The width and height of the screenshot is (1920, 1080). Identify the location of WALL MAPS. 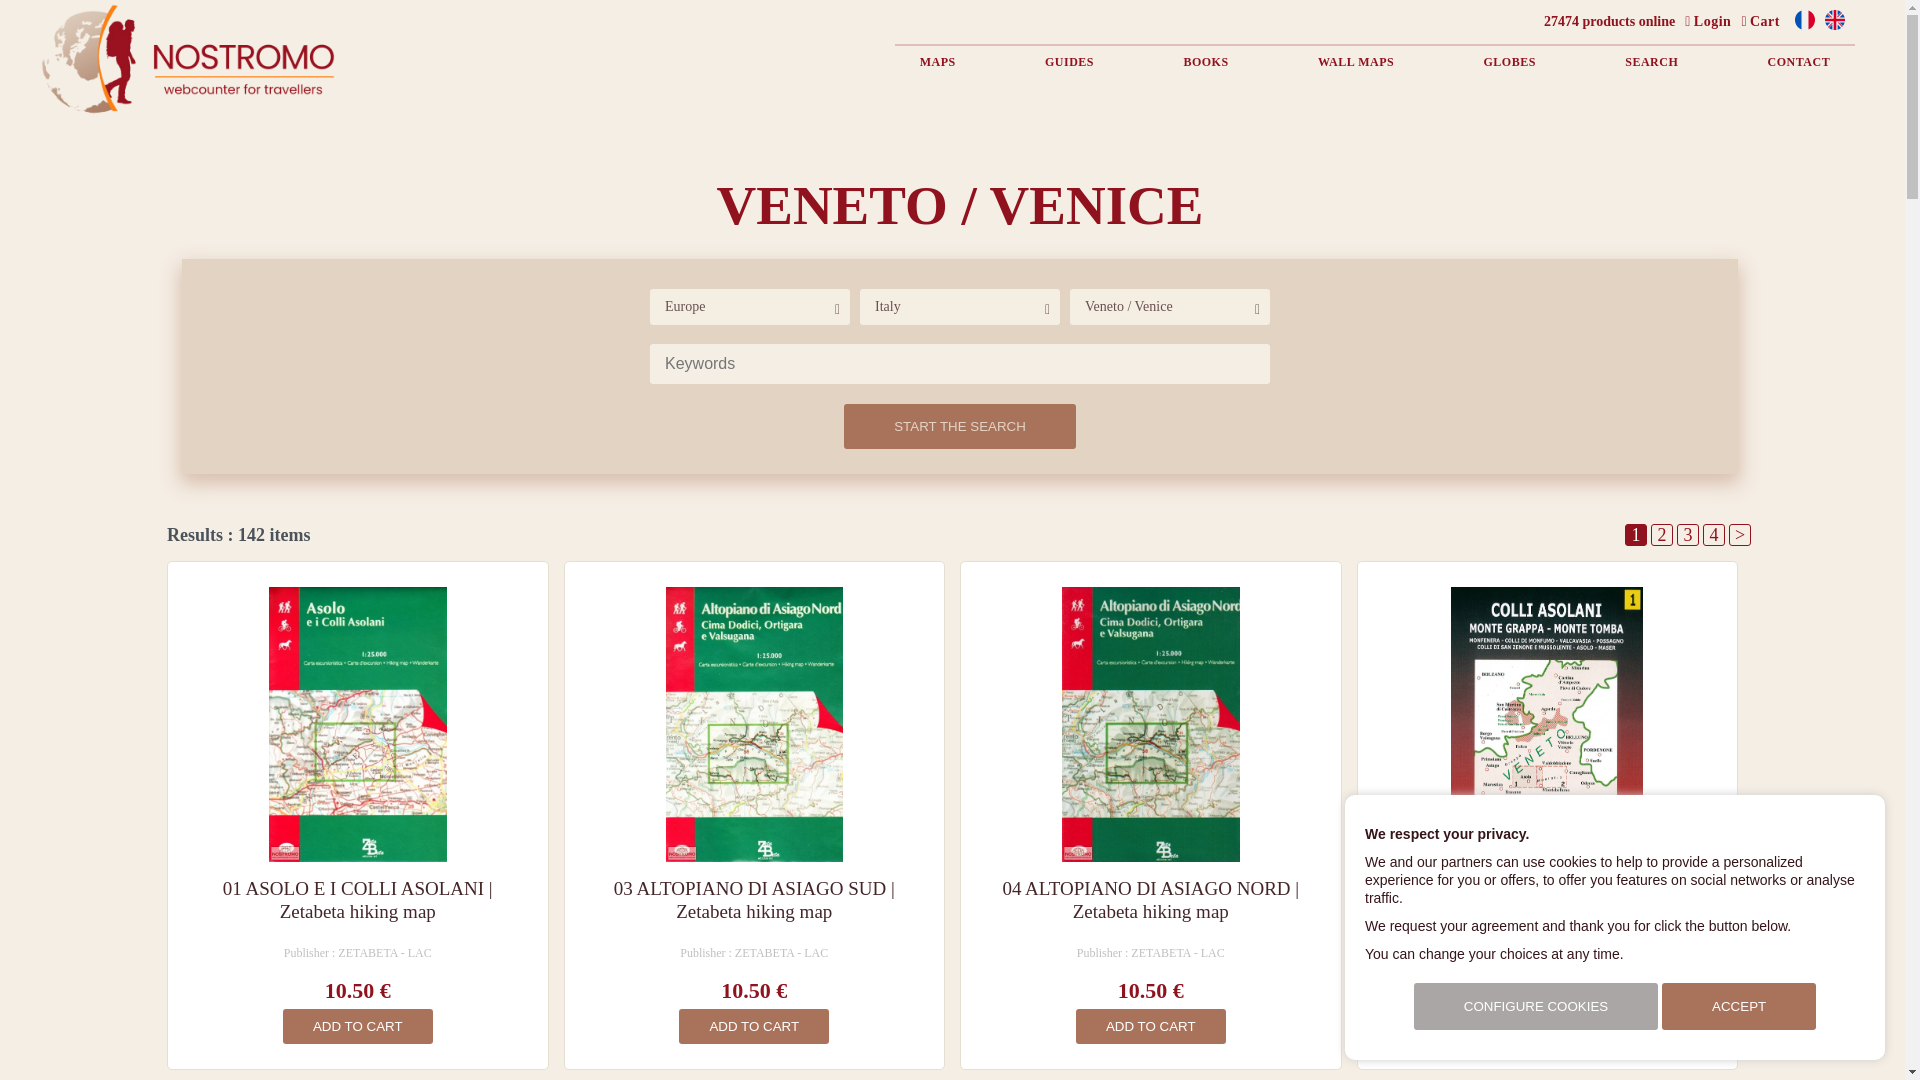
(1355, 62).